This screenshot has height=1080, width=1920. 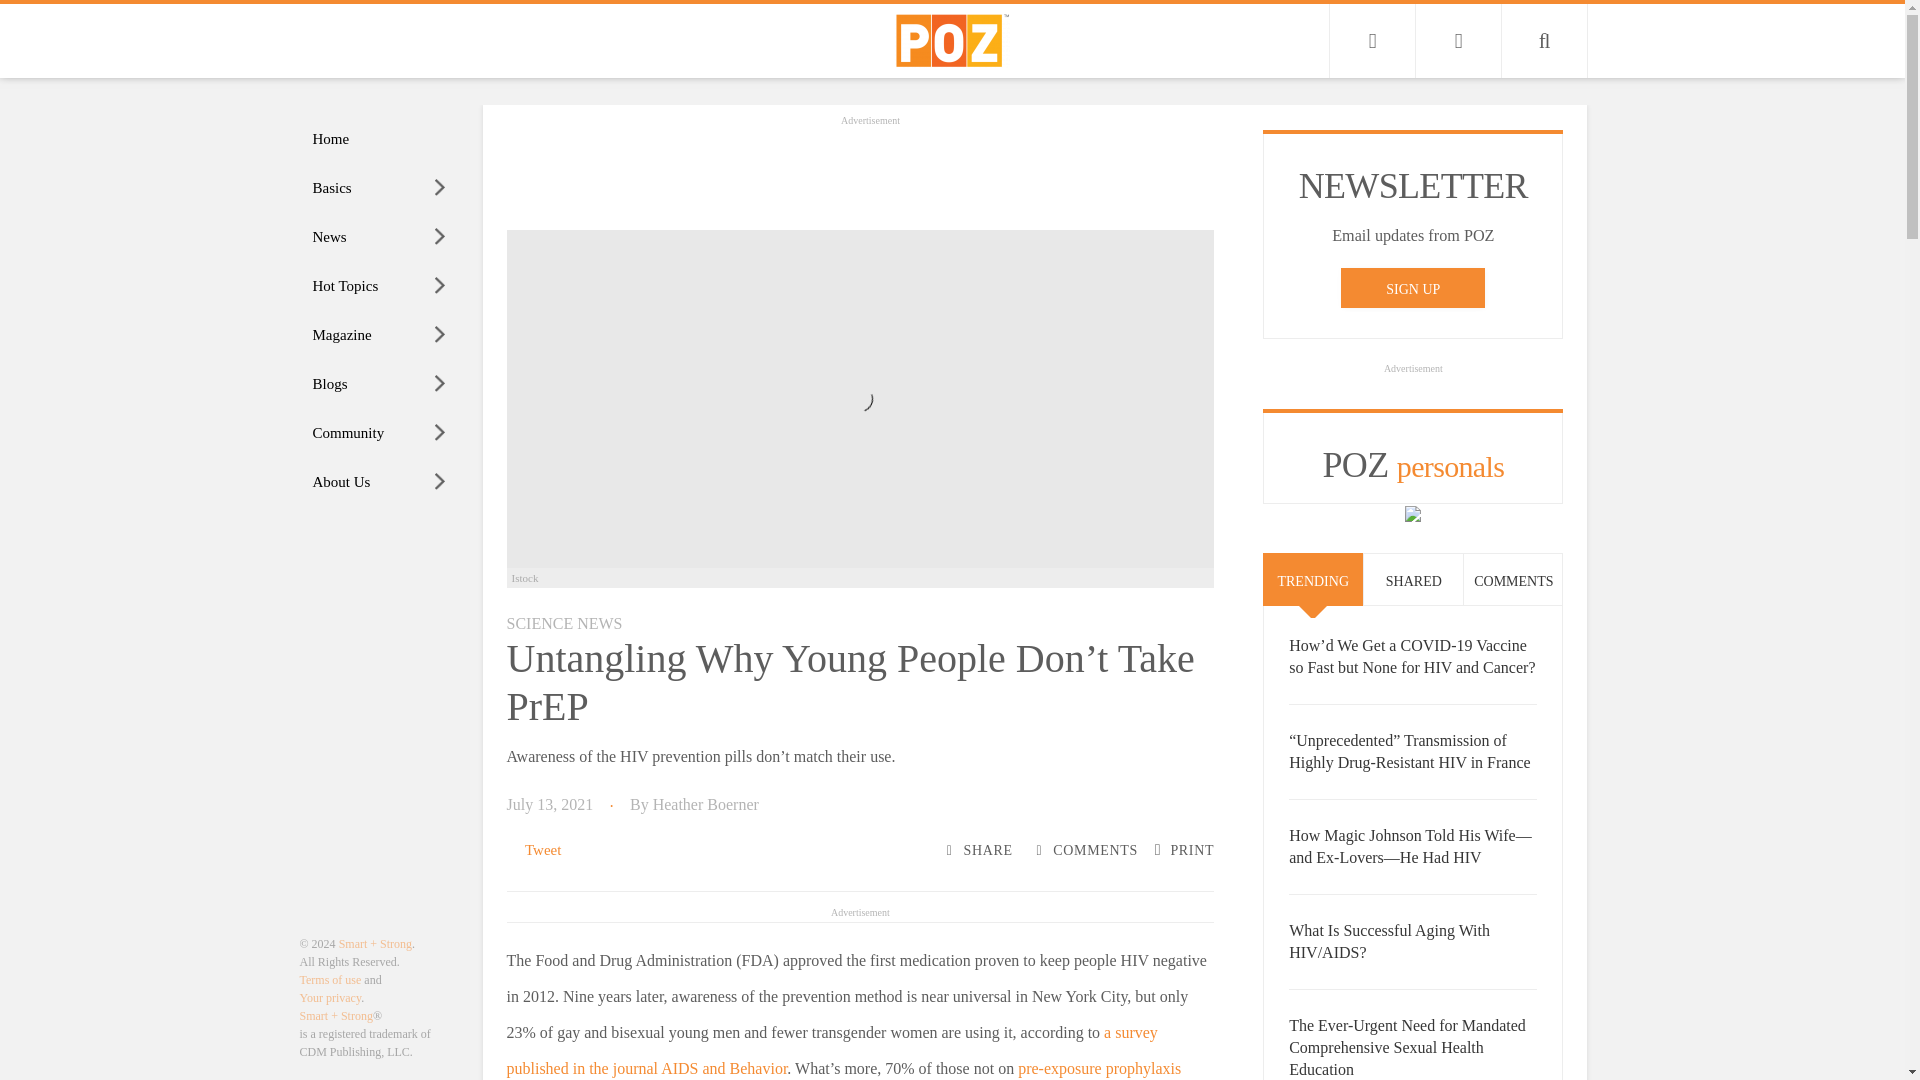 I want to click on News, so click(x=380, y=237).